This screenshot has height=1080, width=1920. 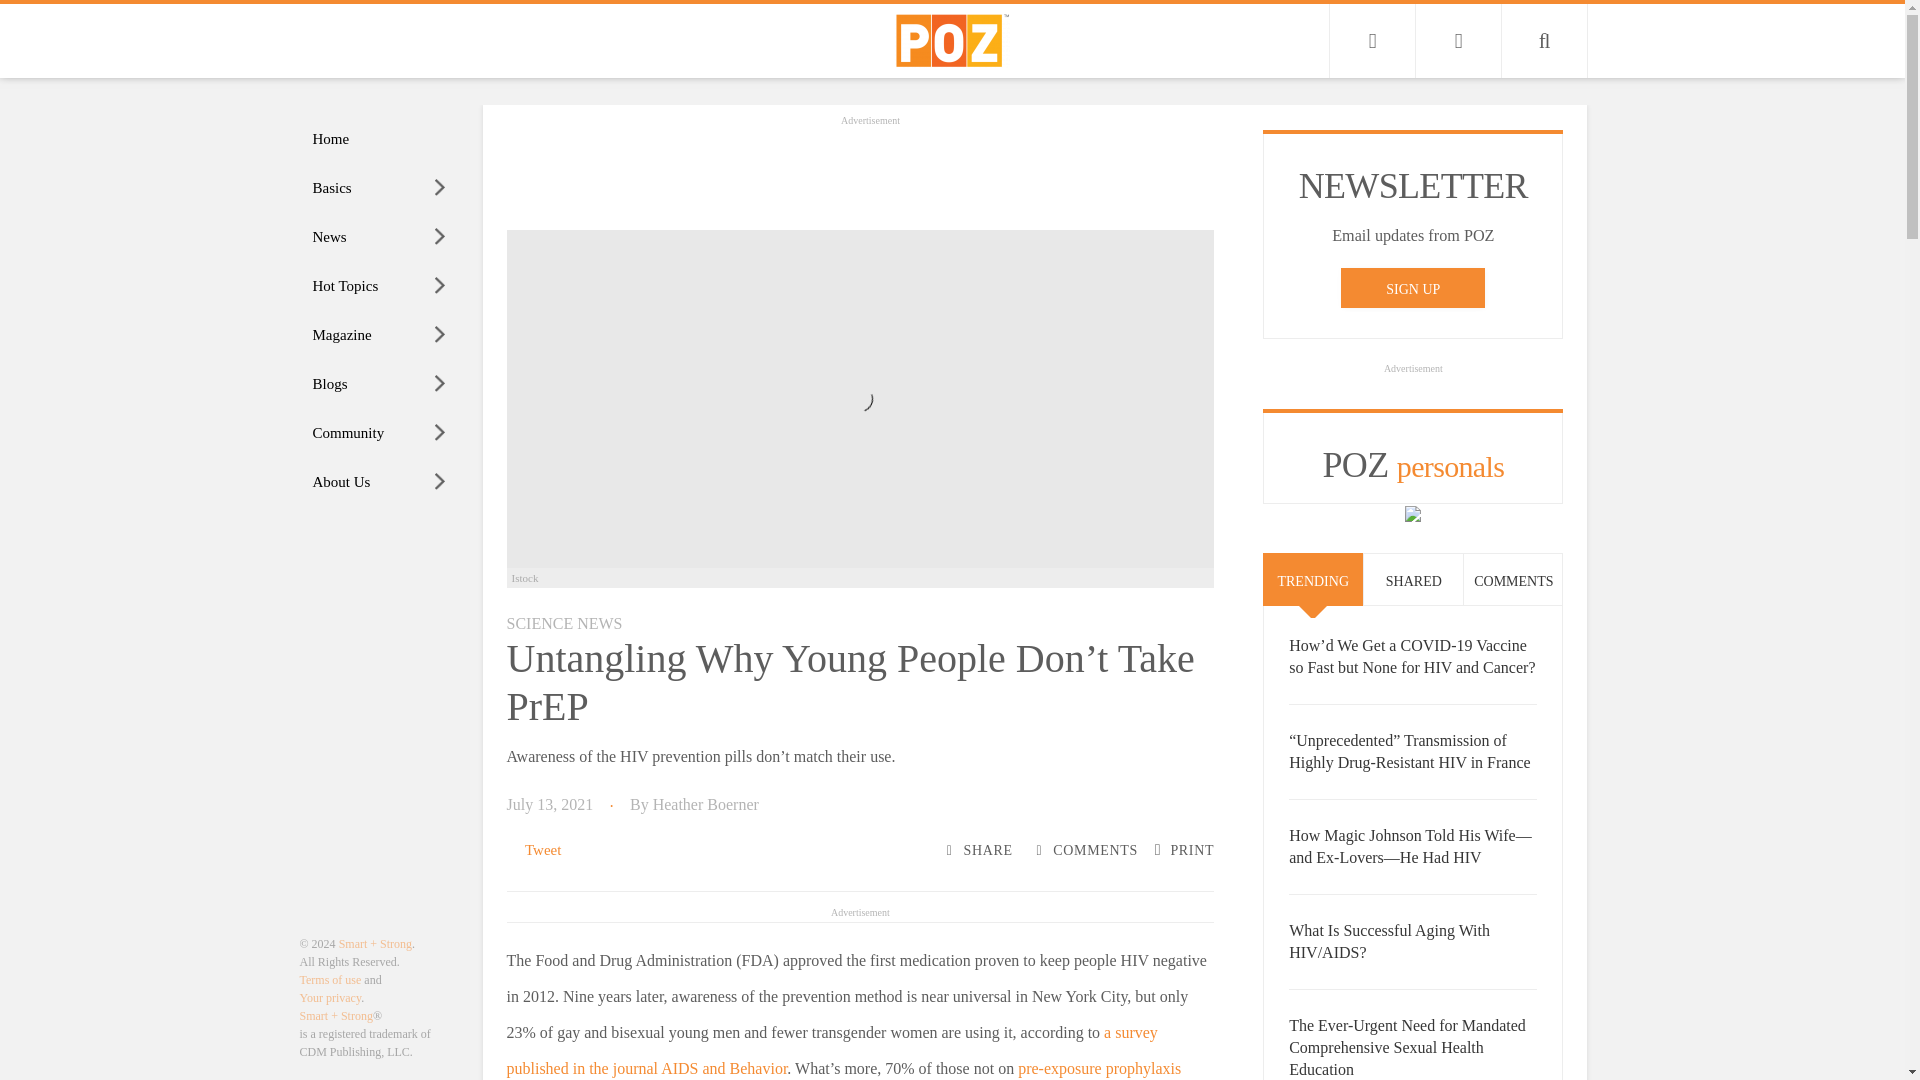 I want to click on News, so click(x=380, y=237).